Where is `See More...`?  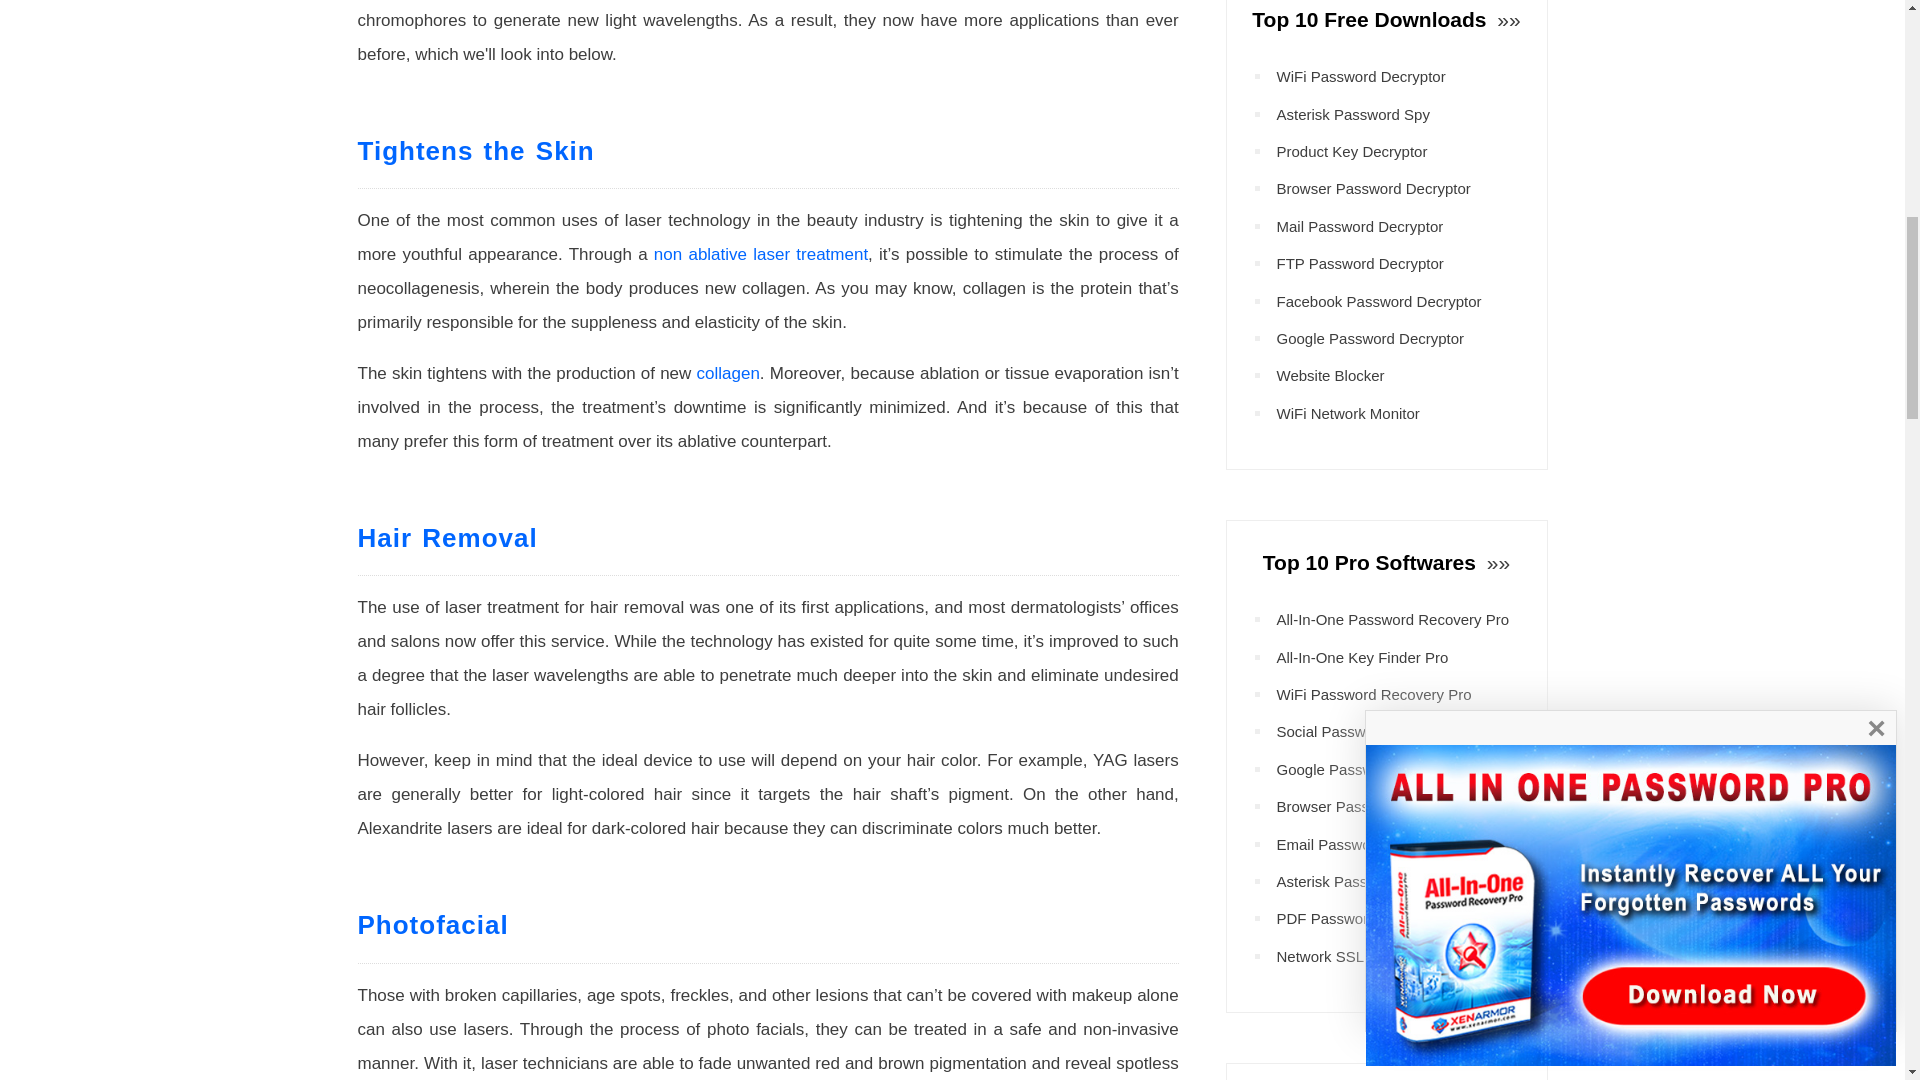
See More... is located at coordinates (1496, 562).